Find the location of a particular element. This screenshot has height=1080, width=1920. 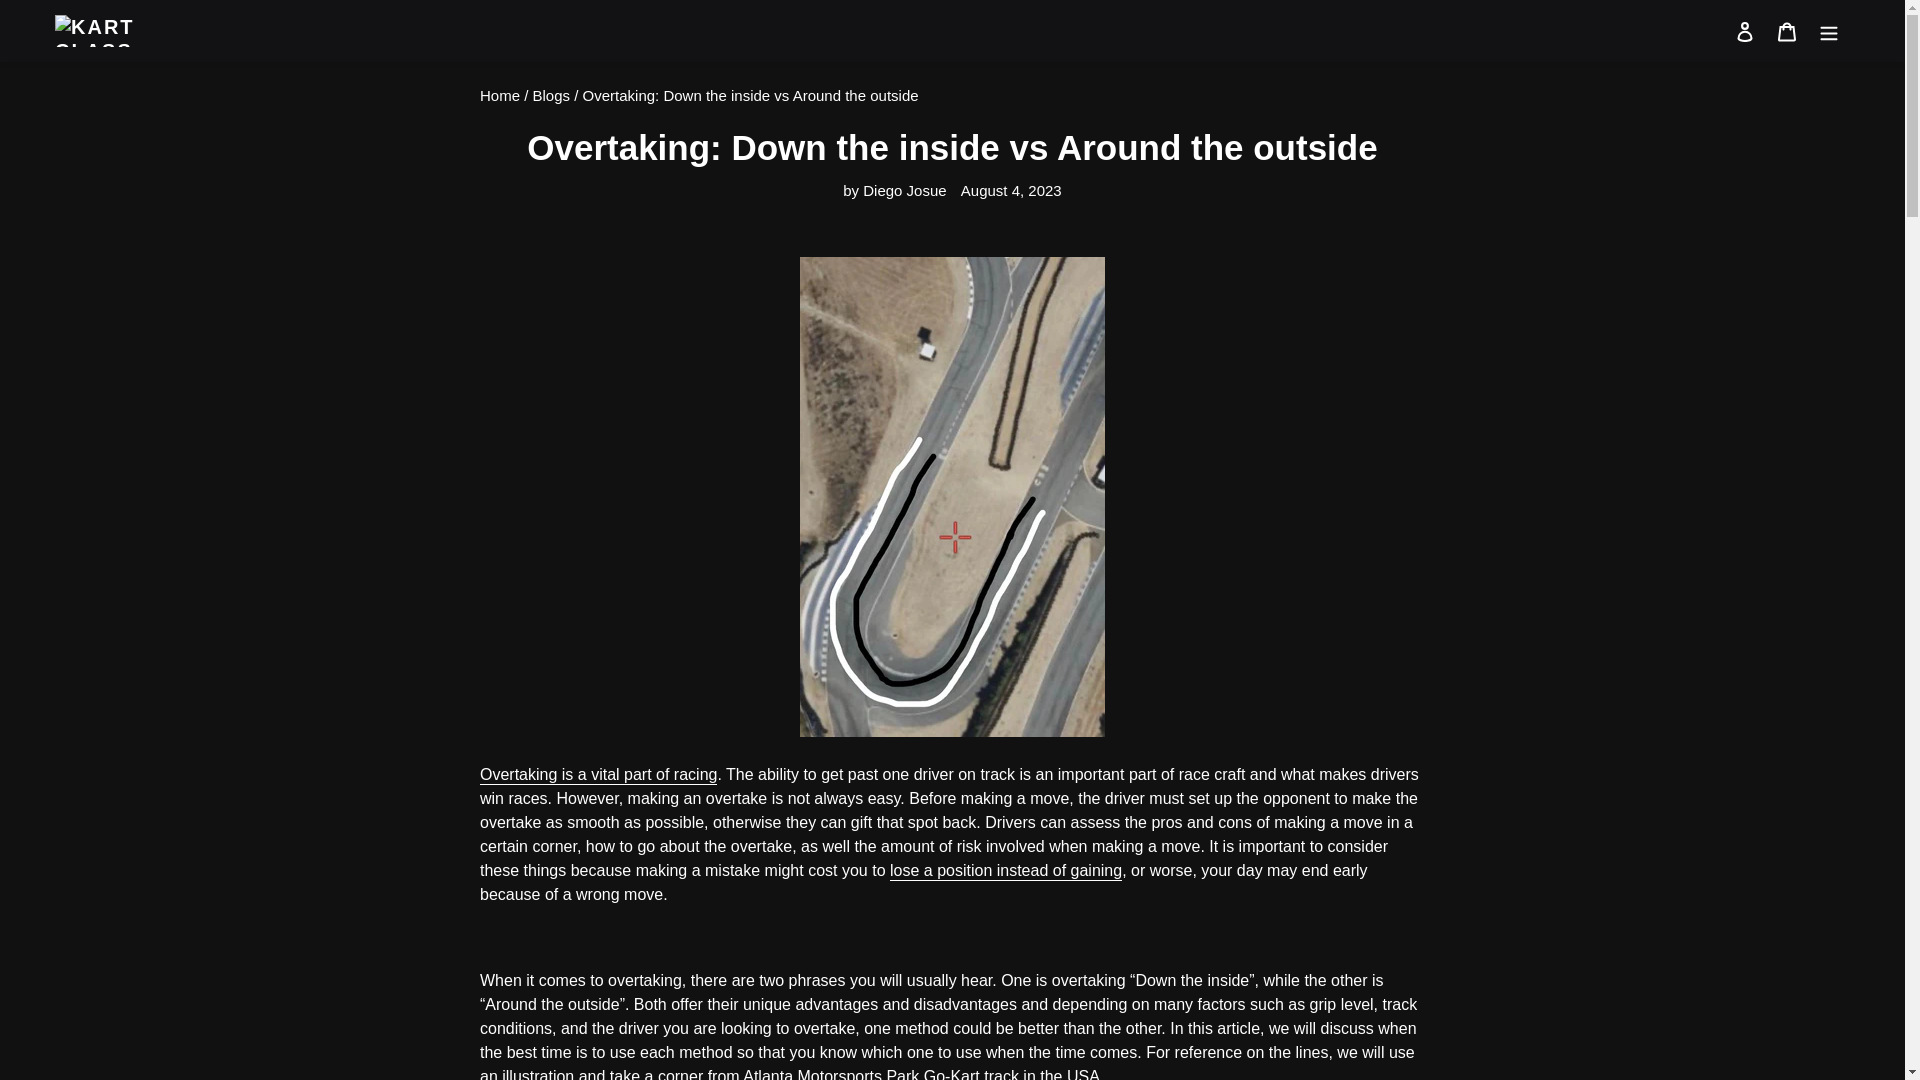

Log in is located at coordinates (1745, 30).